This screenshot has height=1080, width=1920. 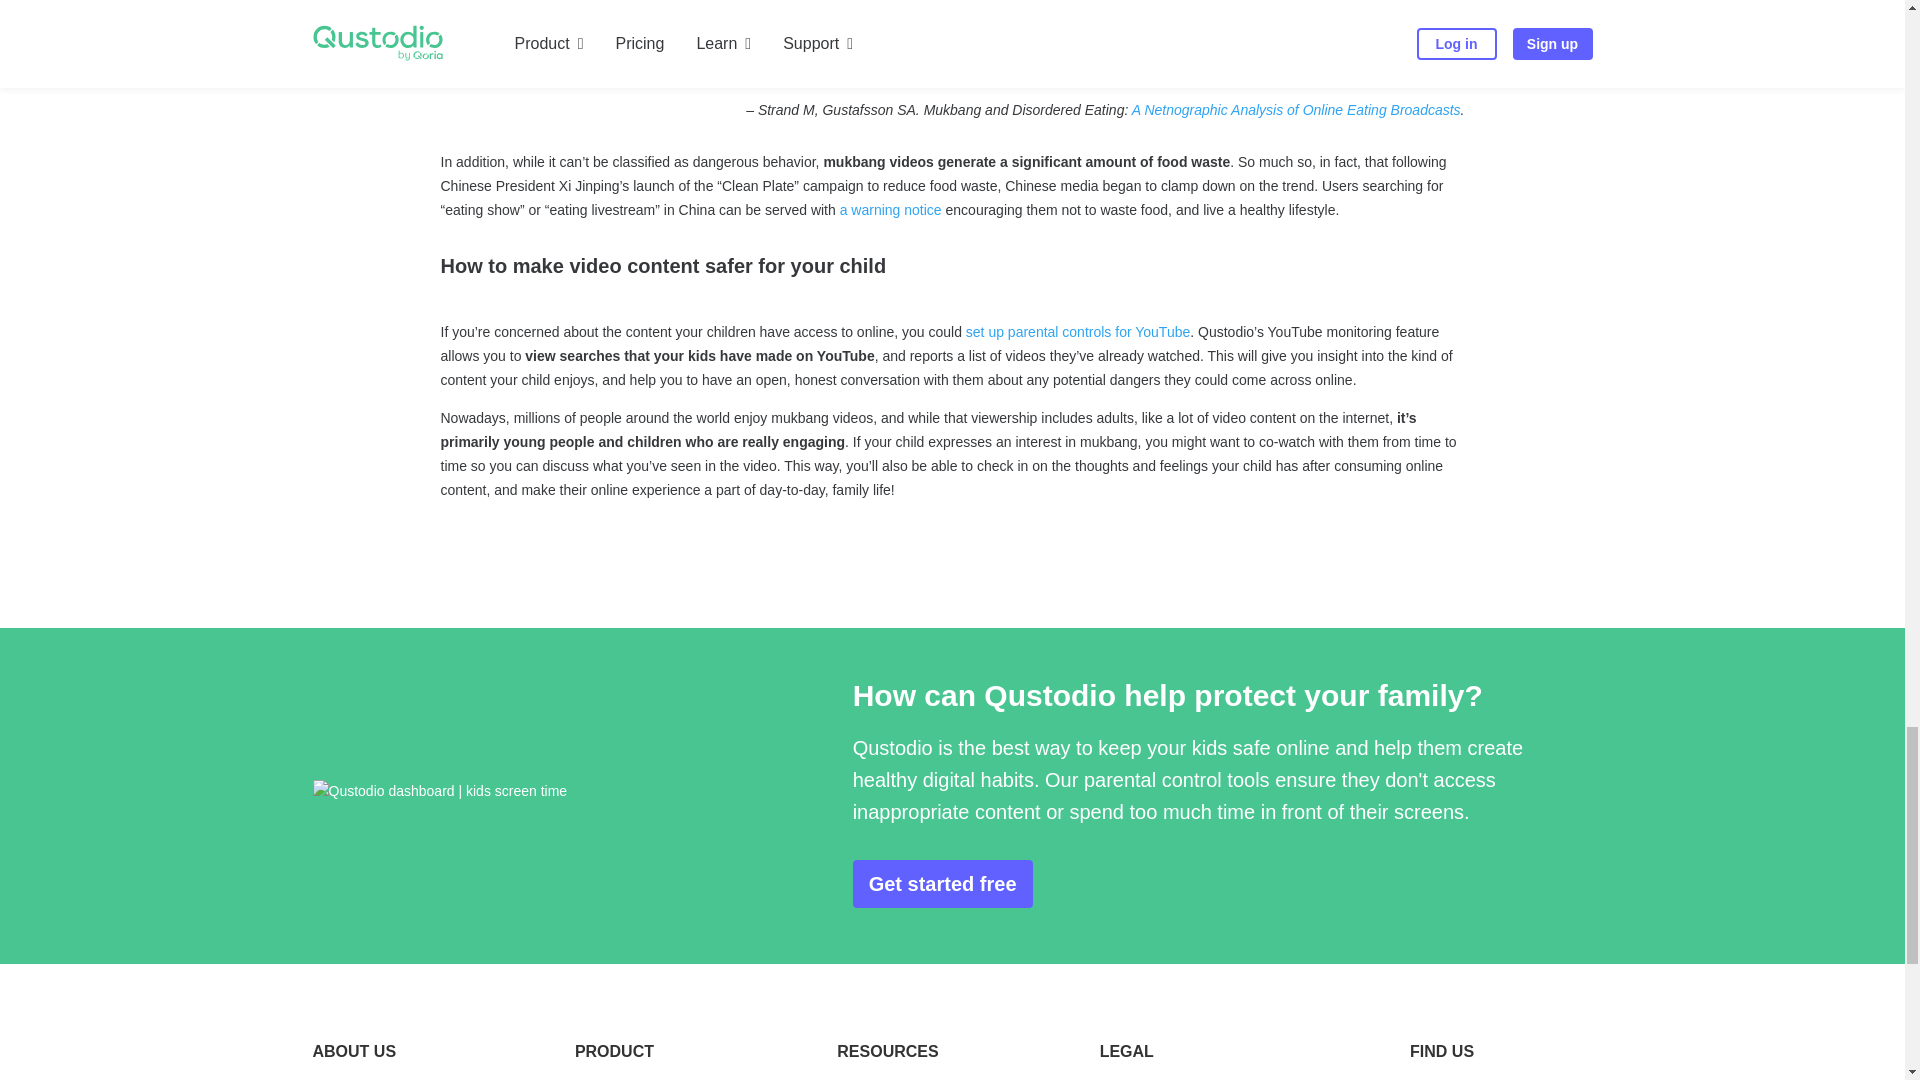 What do you see at coordinates (1296, 109) in the screenshot?
I see `A Netnographic Analysis of Online Eating Broadcasts` at bounding box center [1296, 109].